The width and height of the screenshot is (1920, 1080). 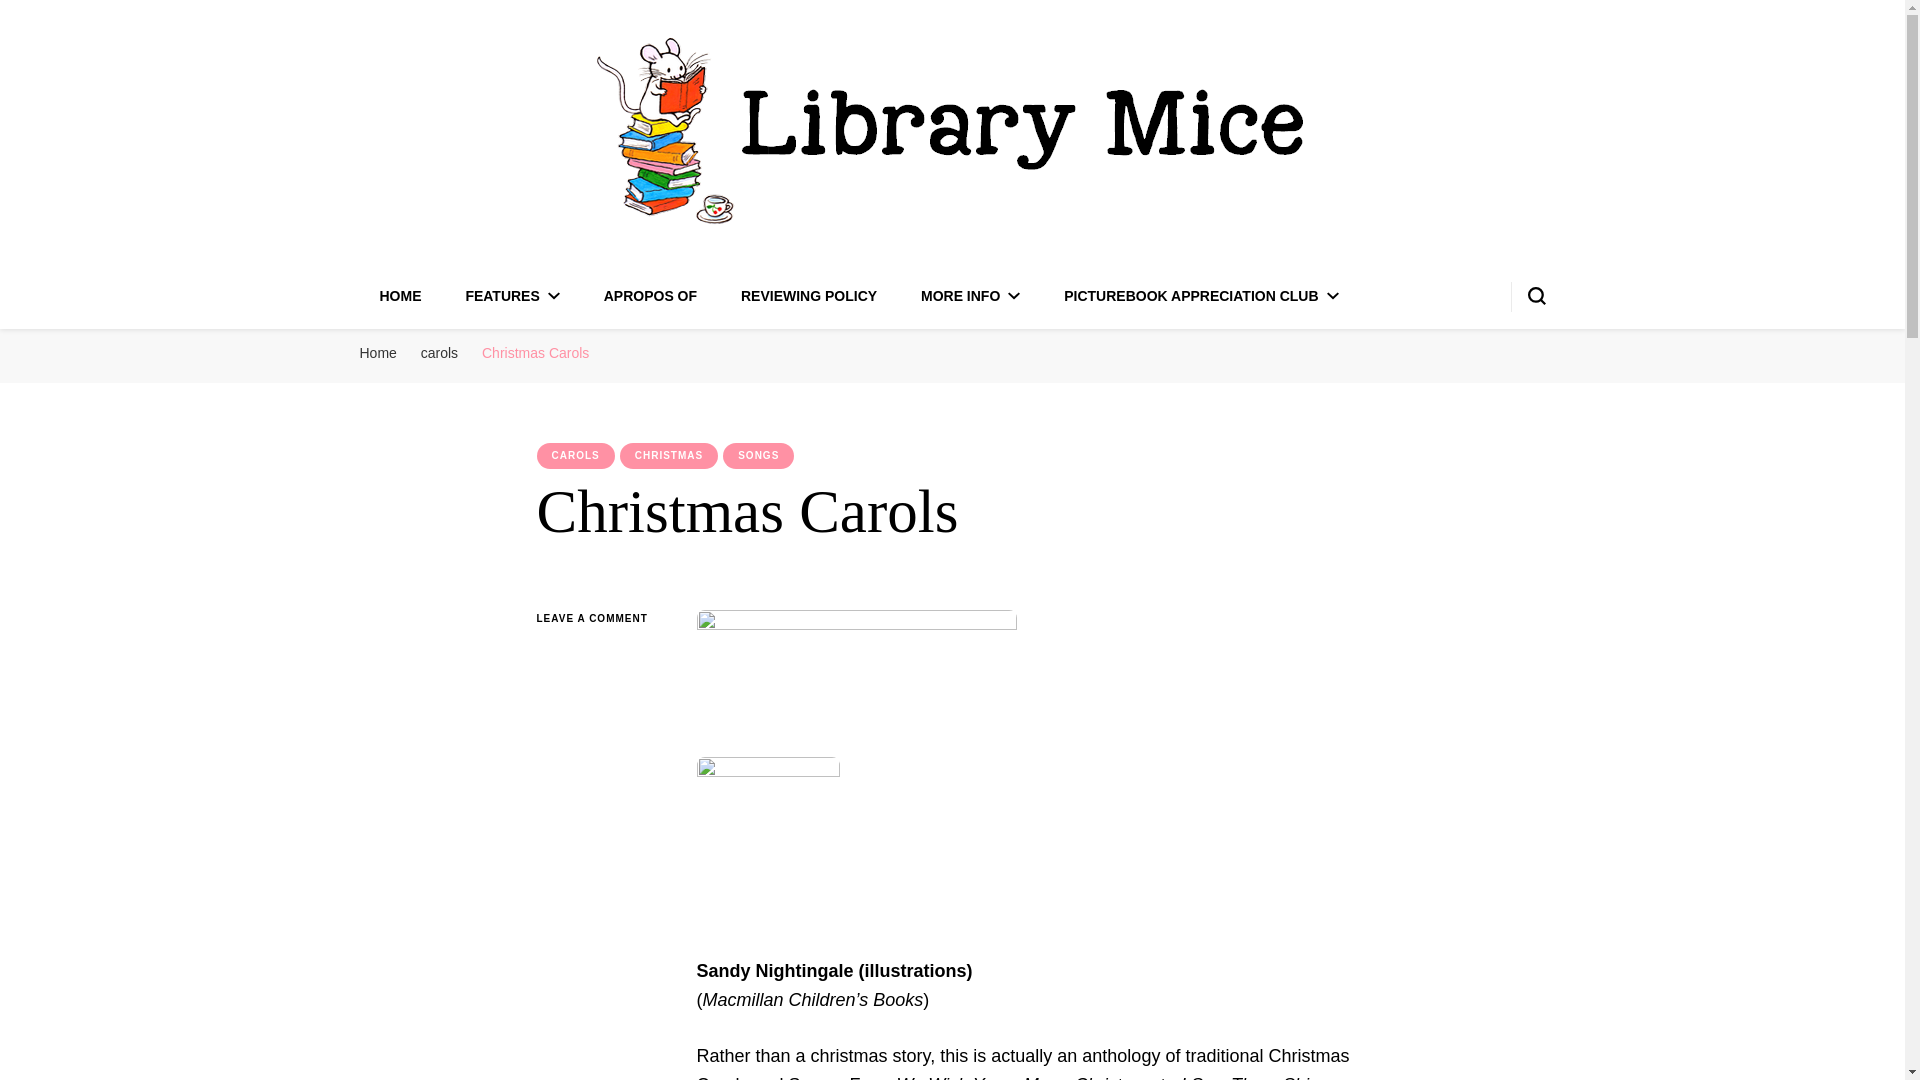 What do you see at coordinates (515, 270) in the screenshot?
I see `Library Mice` at bounding box center [515, 270].